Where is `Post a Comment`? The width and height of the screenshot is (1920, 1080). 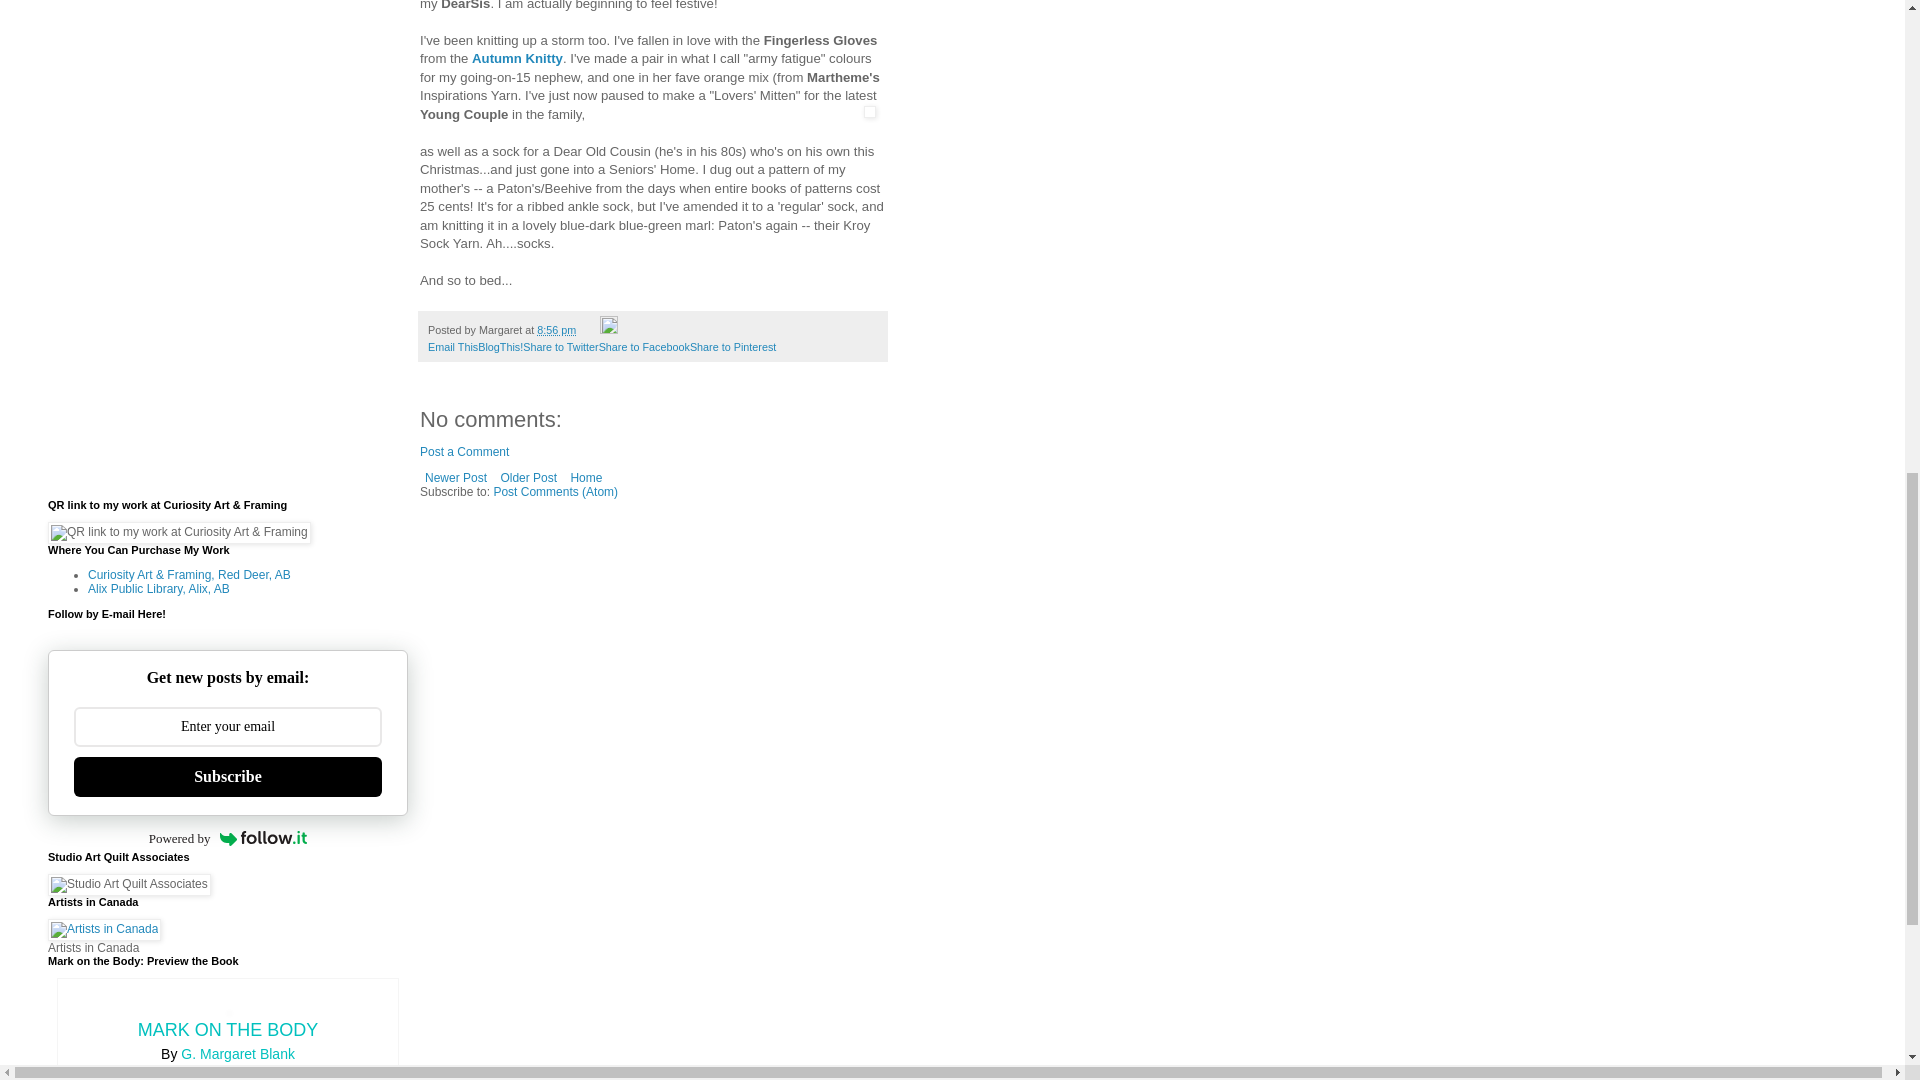 Post a Comment is located at coordinates (464, 452).